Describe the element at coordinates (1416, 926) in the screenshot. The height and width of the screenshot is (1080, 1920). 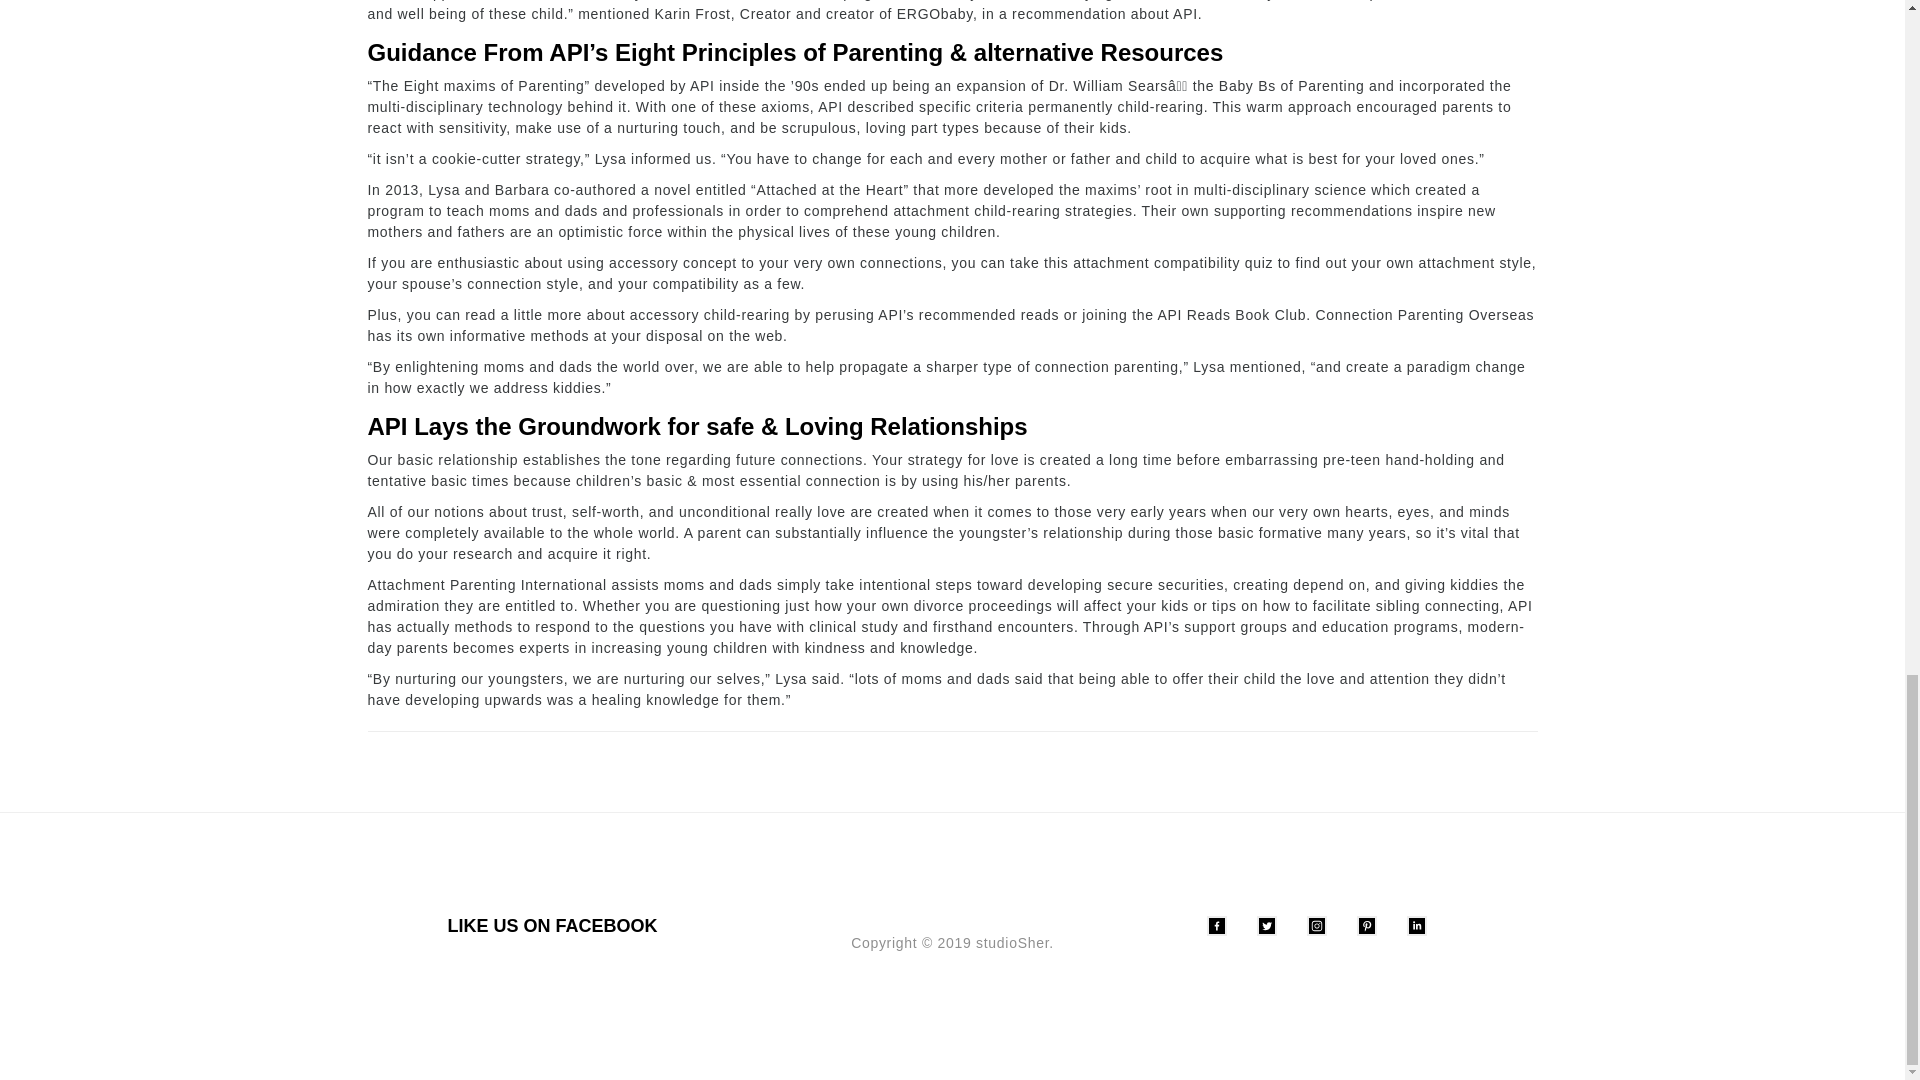
I see `Linkedin` at that location.